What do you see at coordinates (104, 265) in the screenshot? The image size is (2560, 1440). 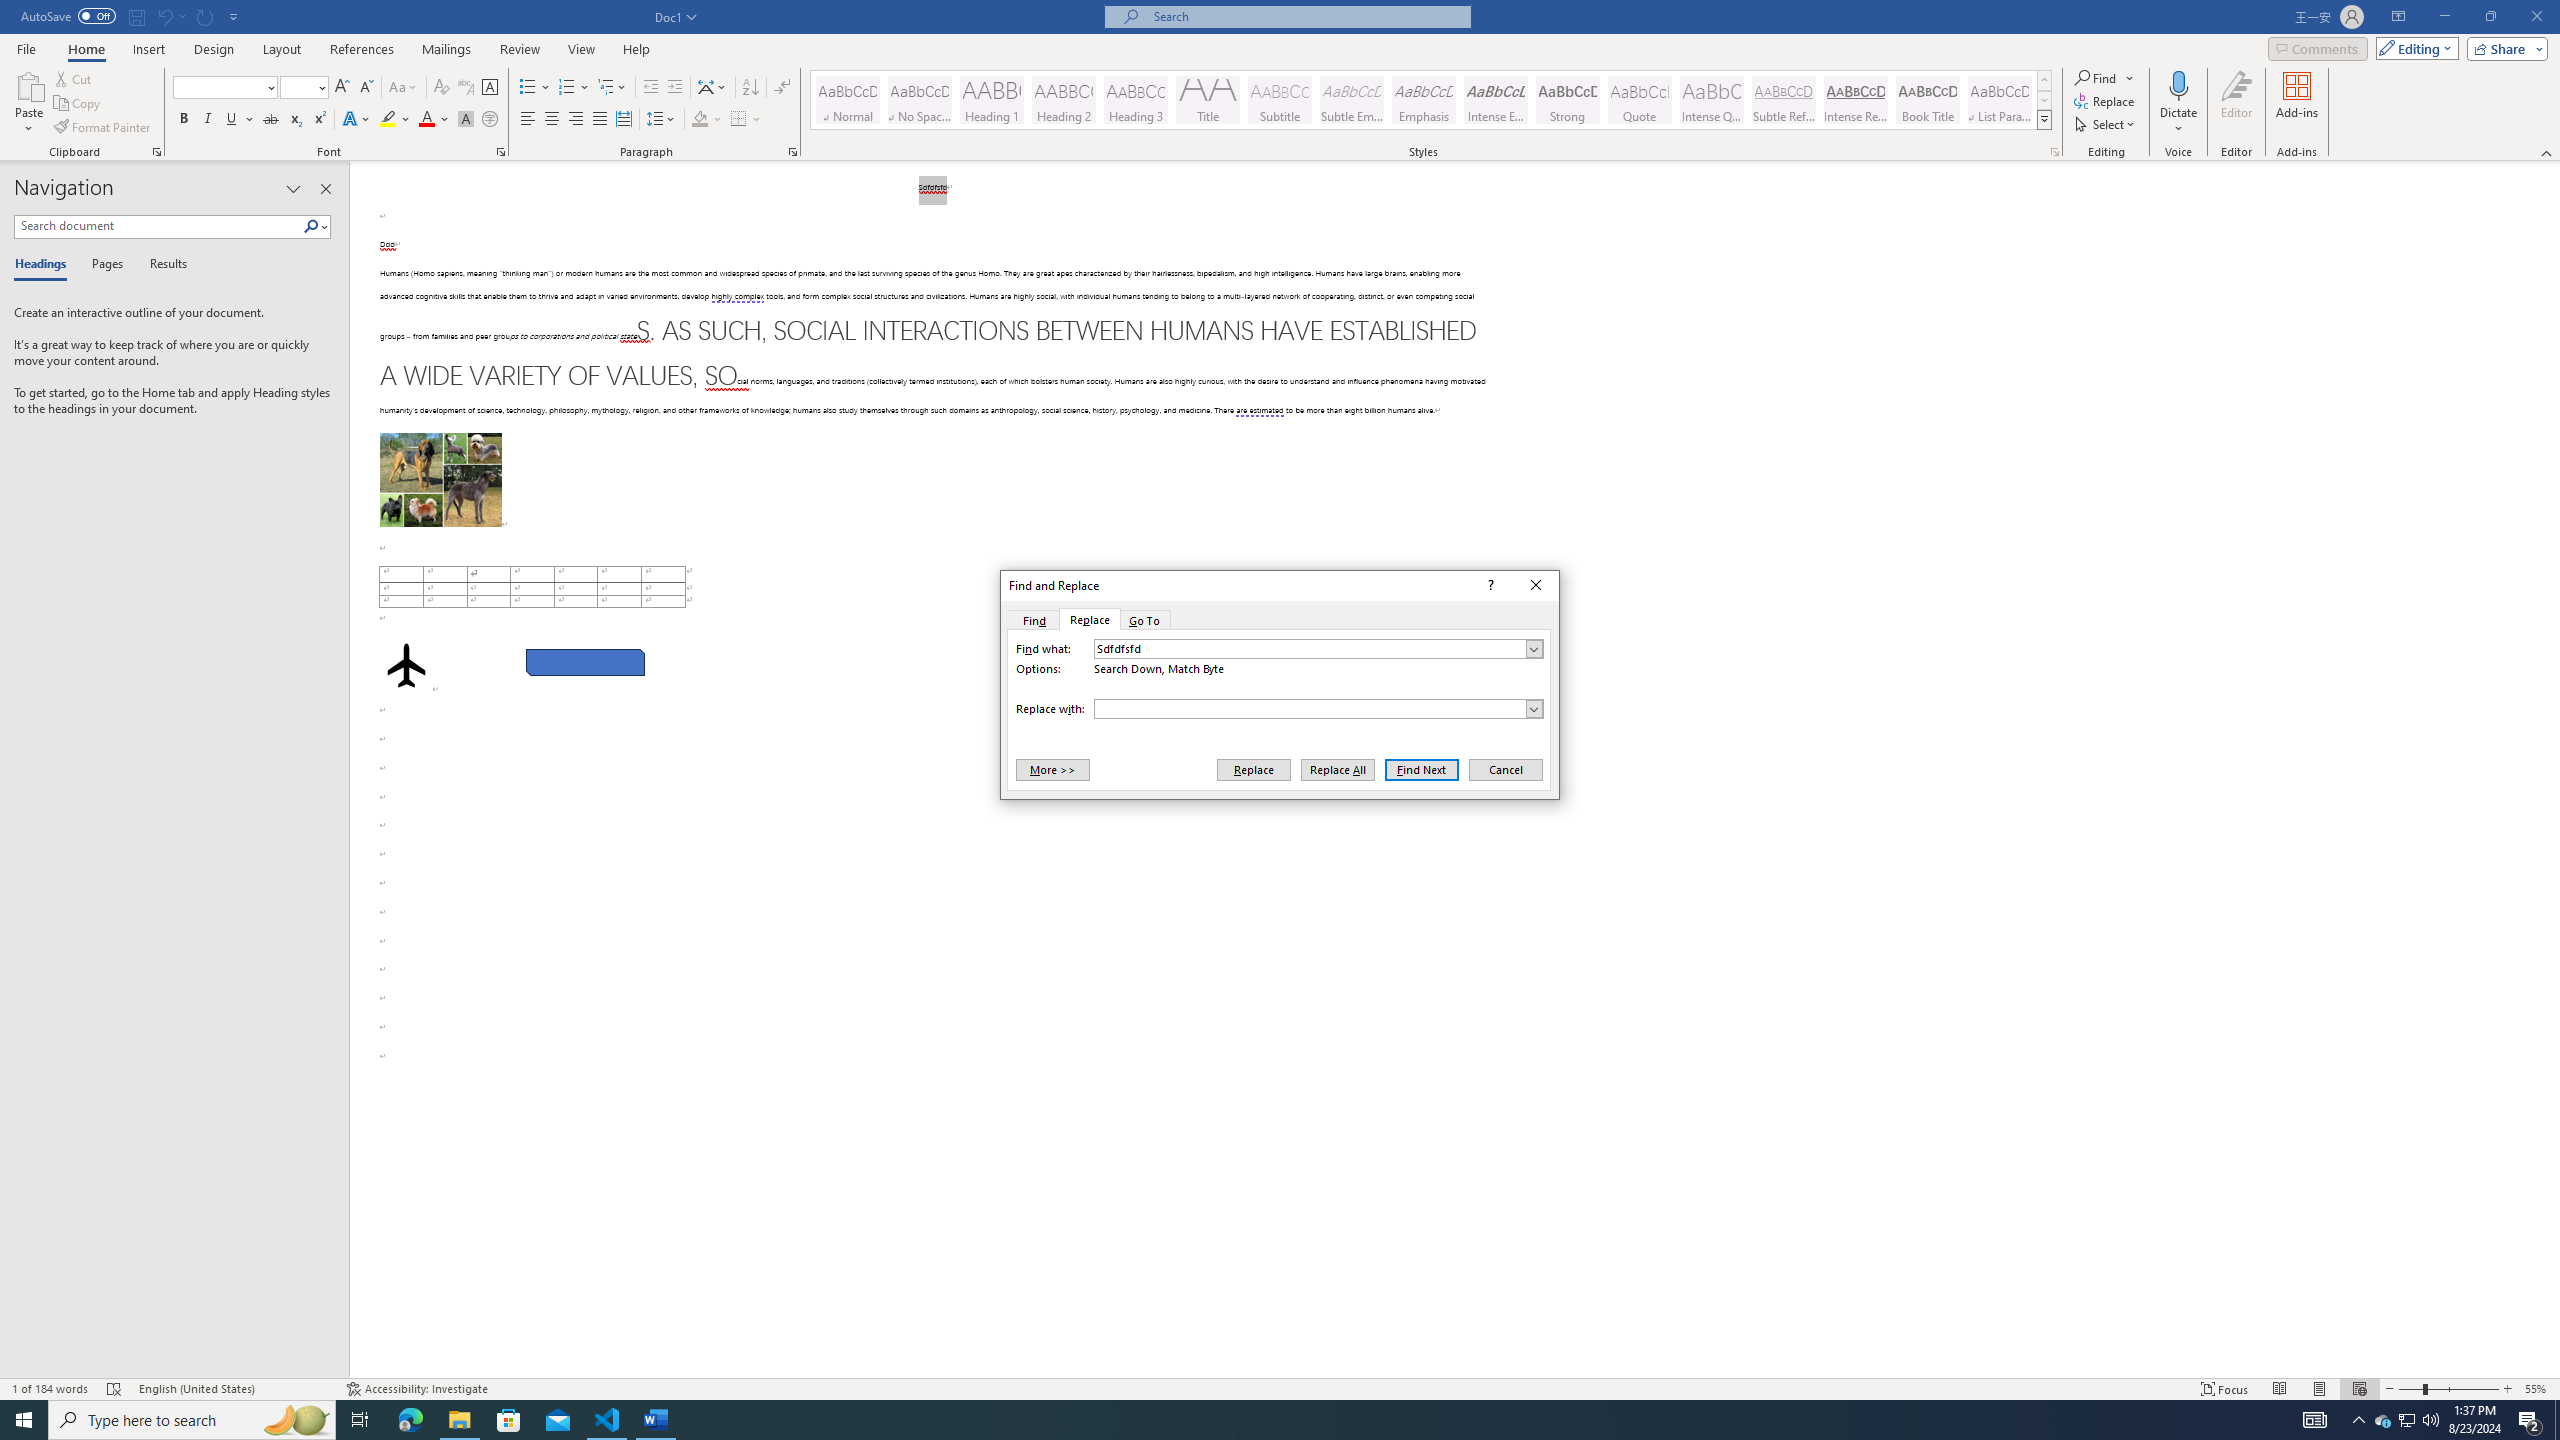 I see `Pages` at bounding box center [104, 265].